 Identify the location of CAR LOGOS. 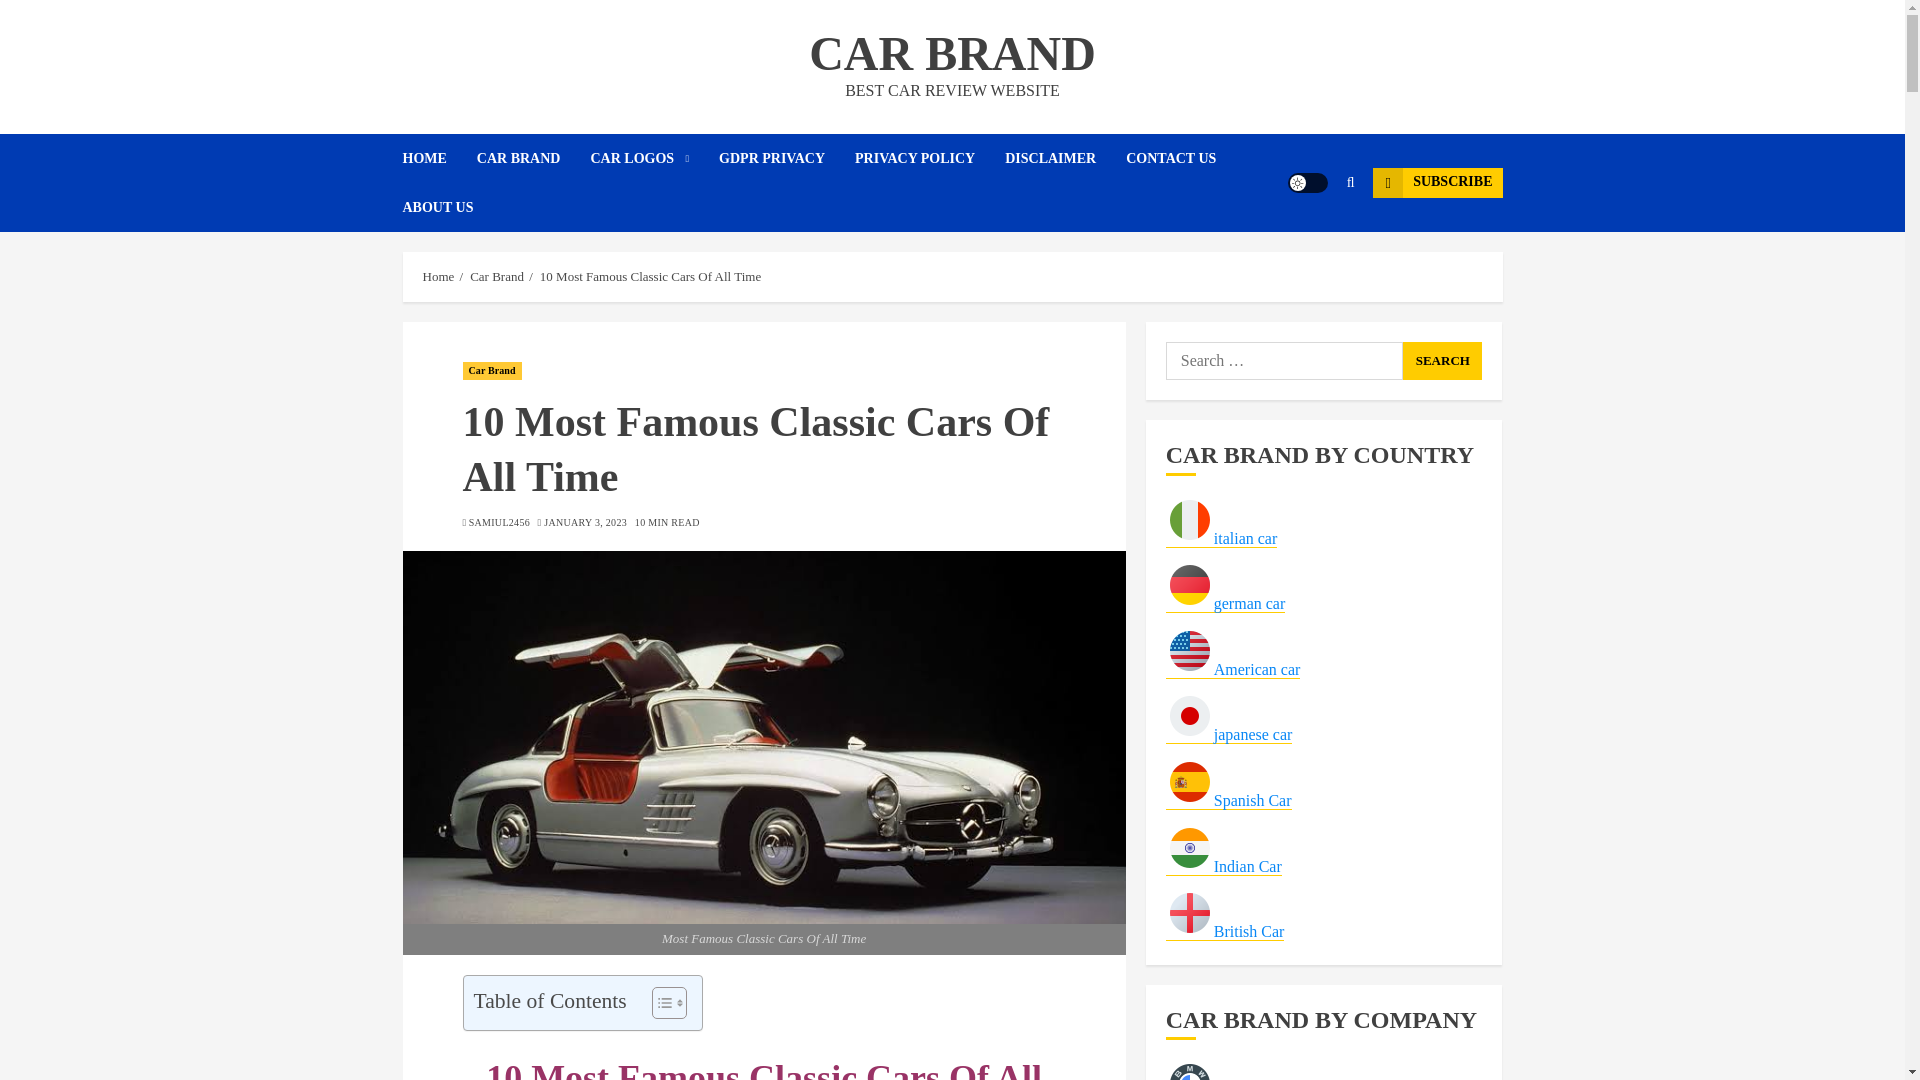
(654, 158).